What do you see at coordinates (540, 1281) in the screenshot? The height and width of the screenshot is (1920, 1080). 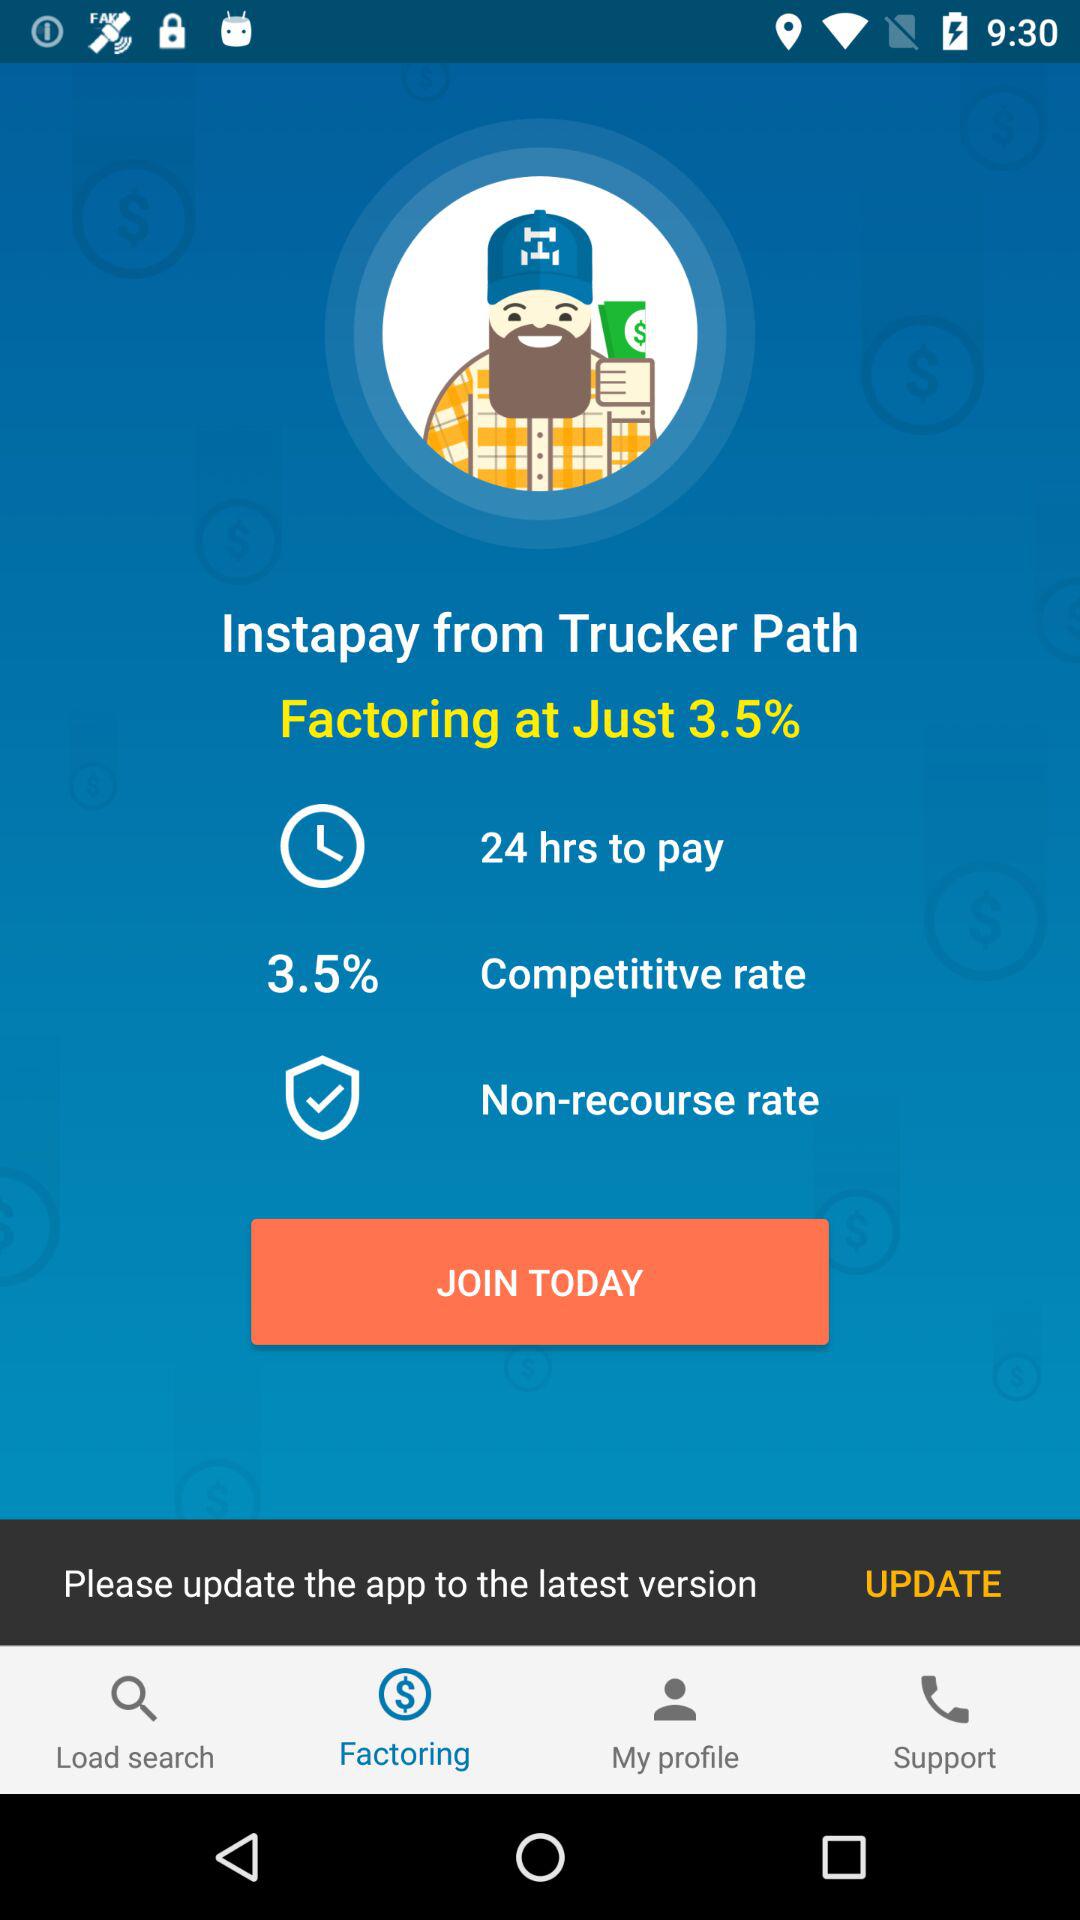 I see `launch icon below non-recourse rate icon` at bounding box center [540, 1281].